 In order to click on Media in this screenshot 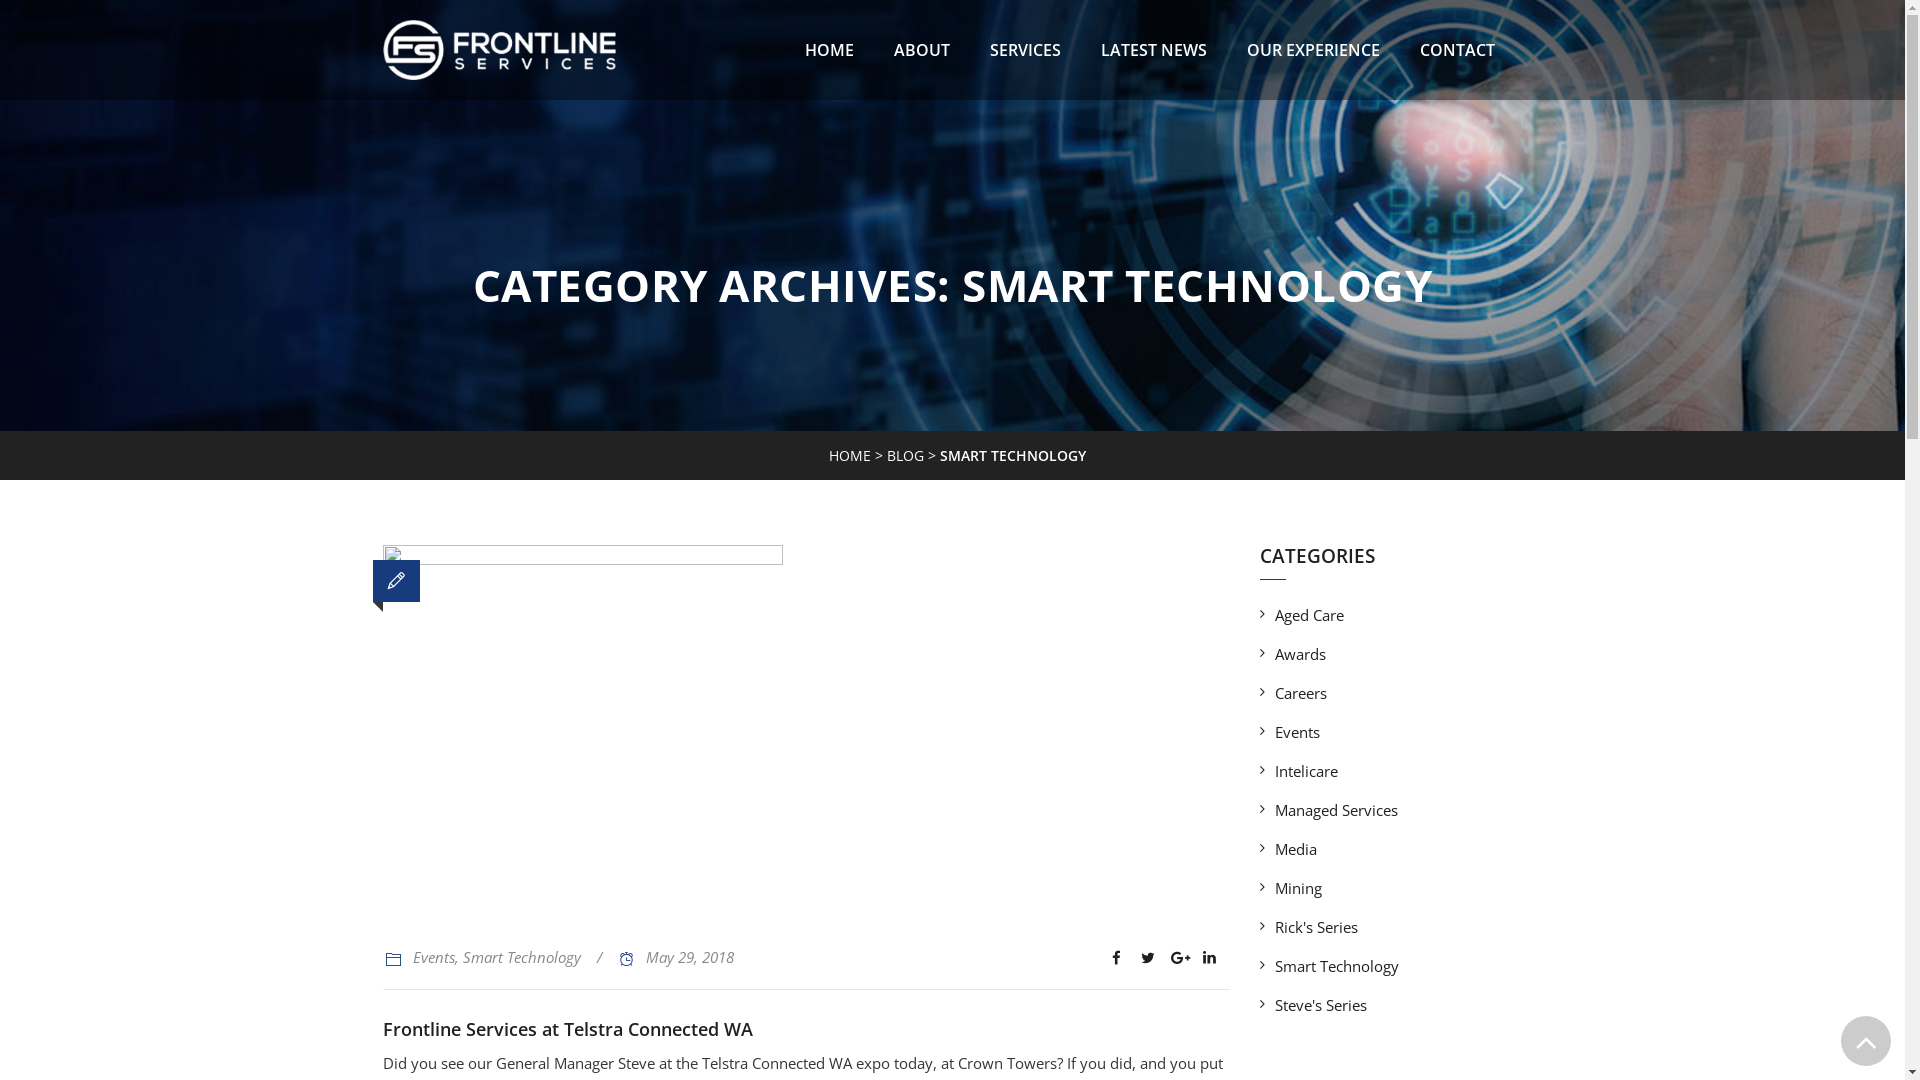, I will do `click(1288, 849)`.